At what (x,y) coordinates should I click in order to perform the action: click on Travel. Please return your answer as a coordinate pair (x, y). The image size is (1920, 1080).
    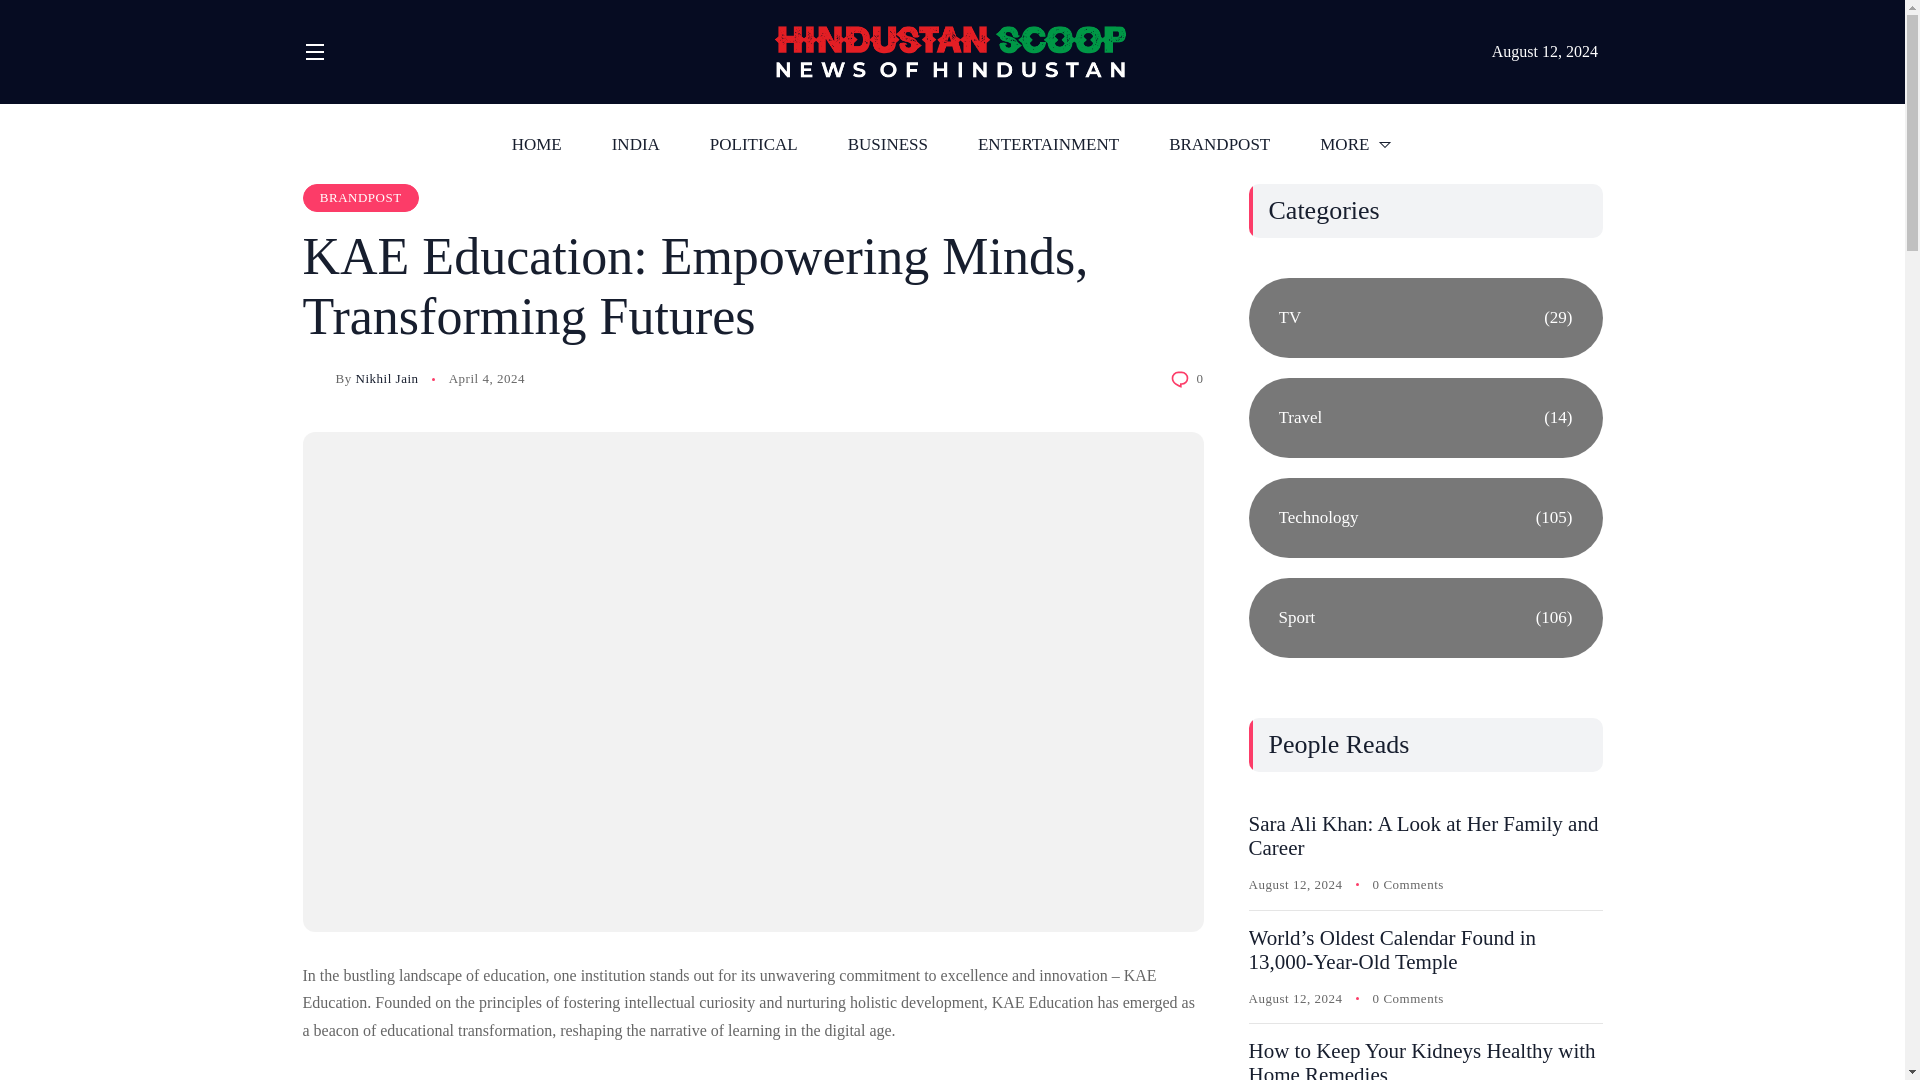
    Looking at the image, I should click on (1424, 418).